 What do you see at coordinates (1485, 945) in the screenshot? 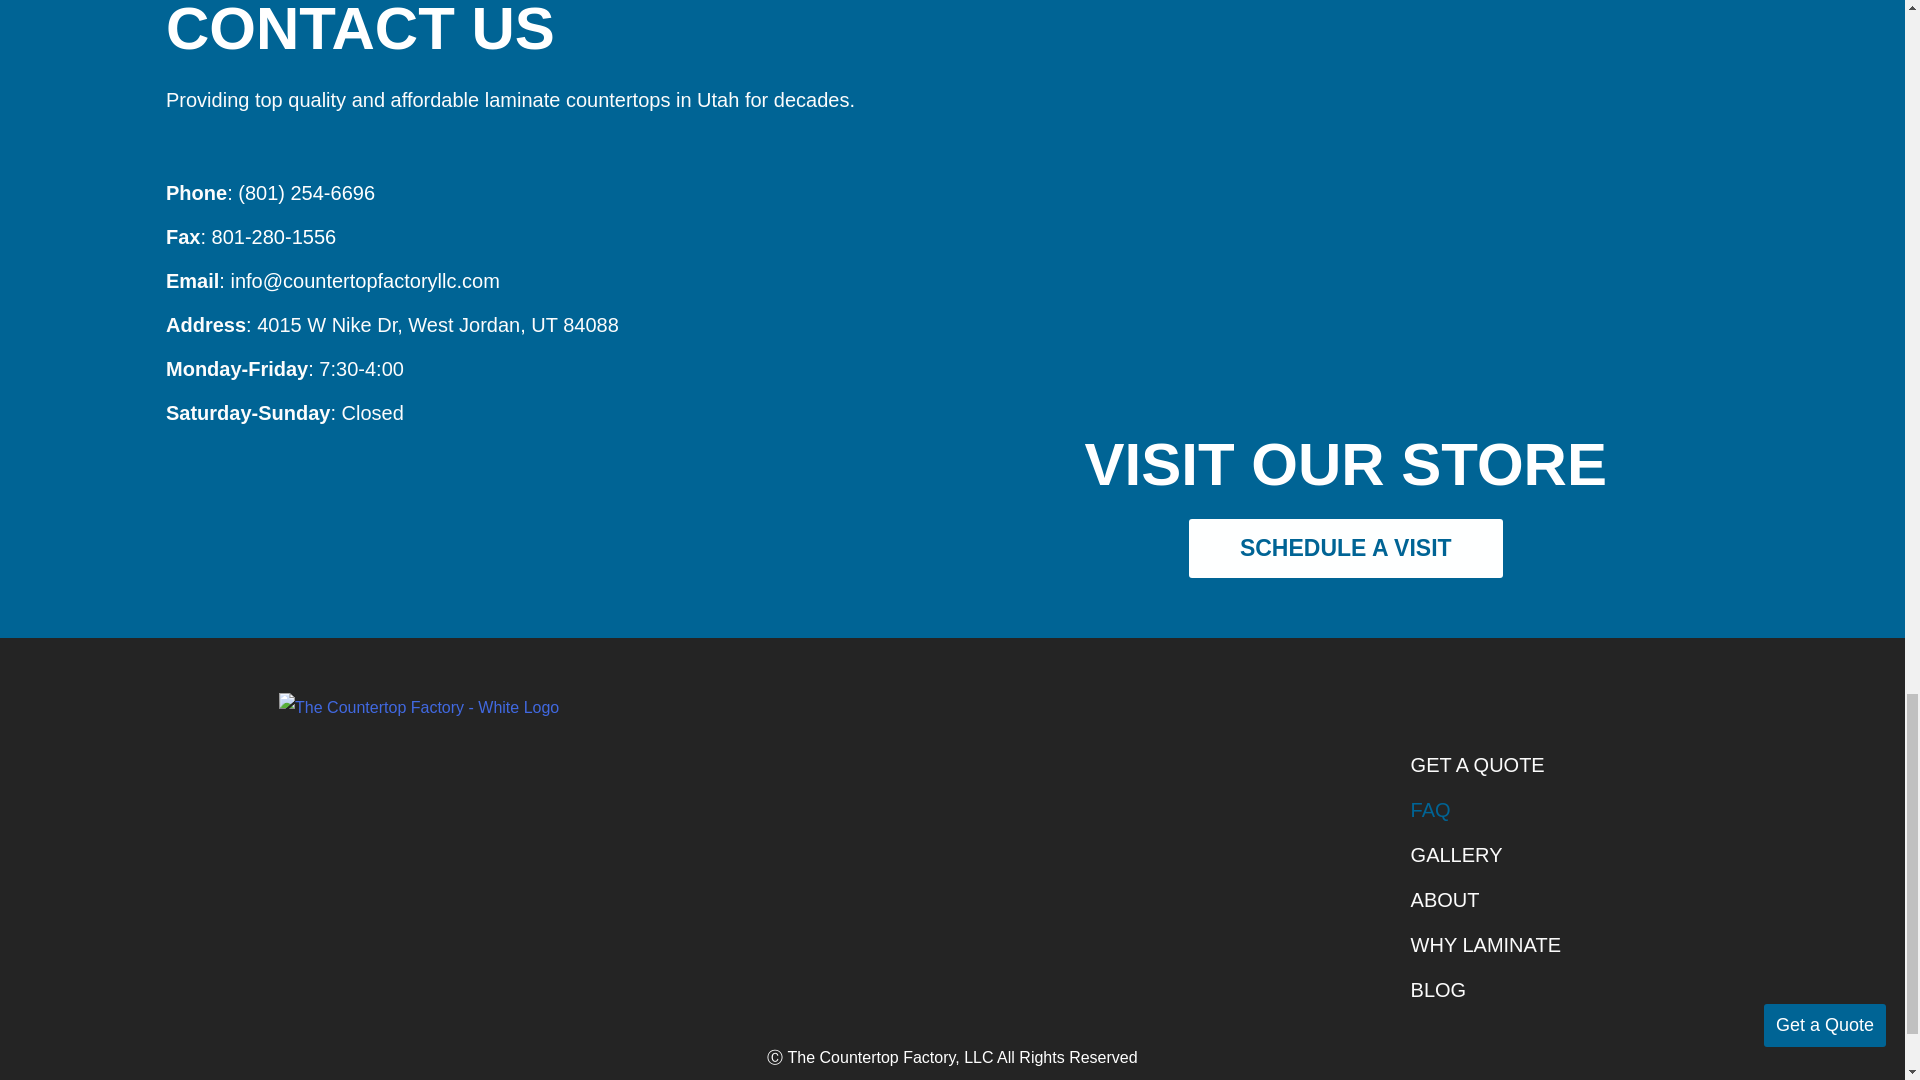
I see `WHY LAMINATE` at bounding box center [1485, 945].